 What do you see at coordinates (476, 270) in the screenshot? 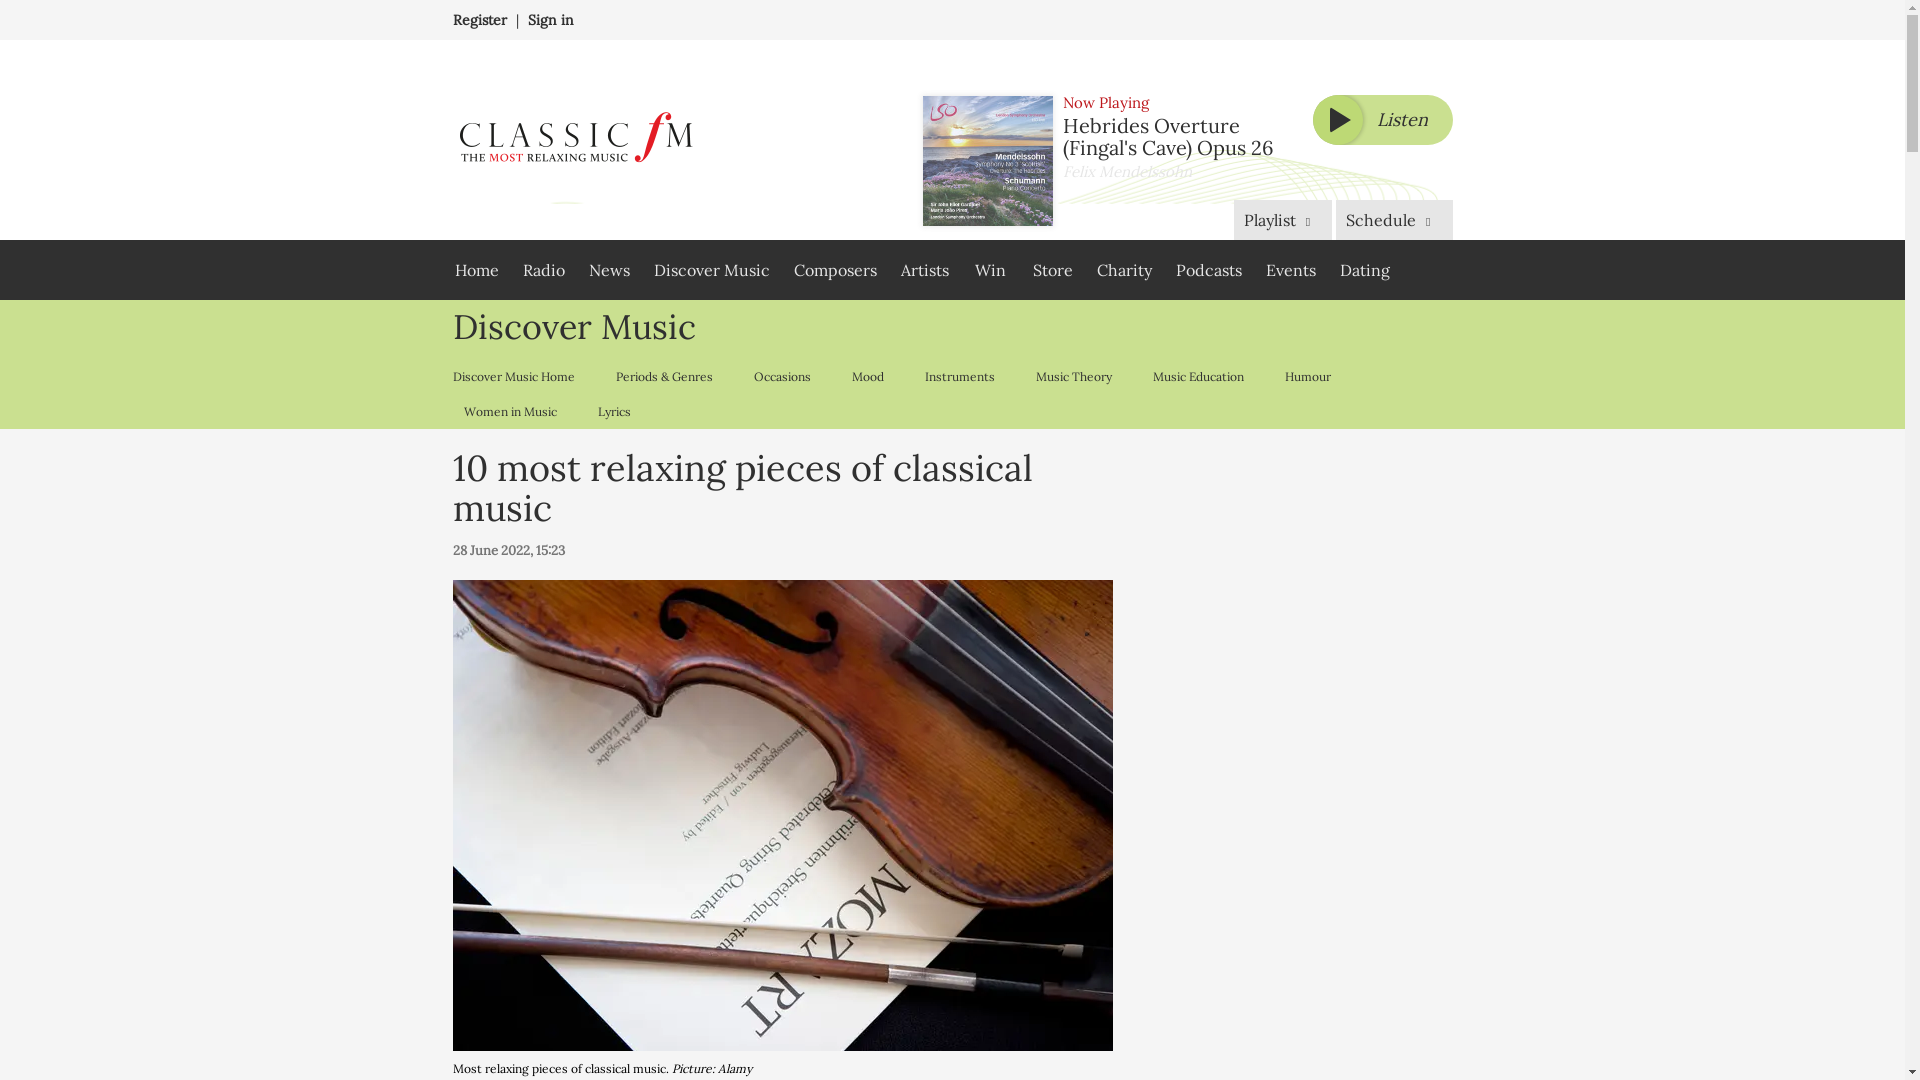
I see `Home` at bounding box center [476, 270].